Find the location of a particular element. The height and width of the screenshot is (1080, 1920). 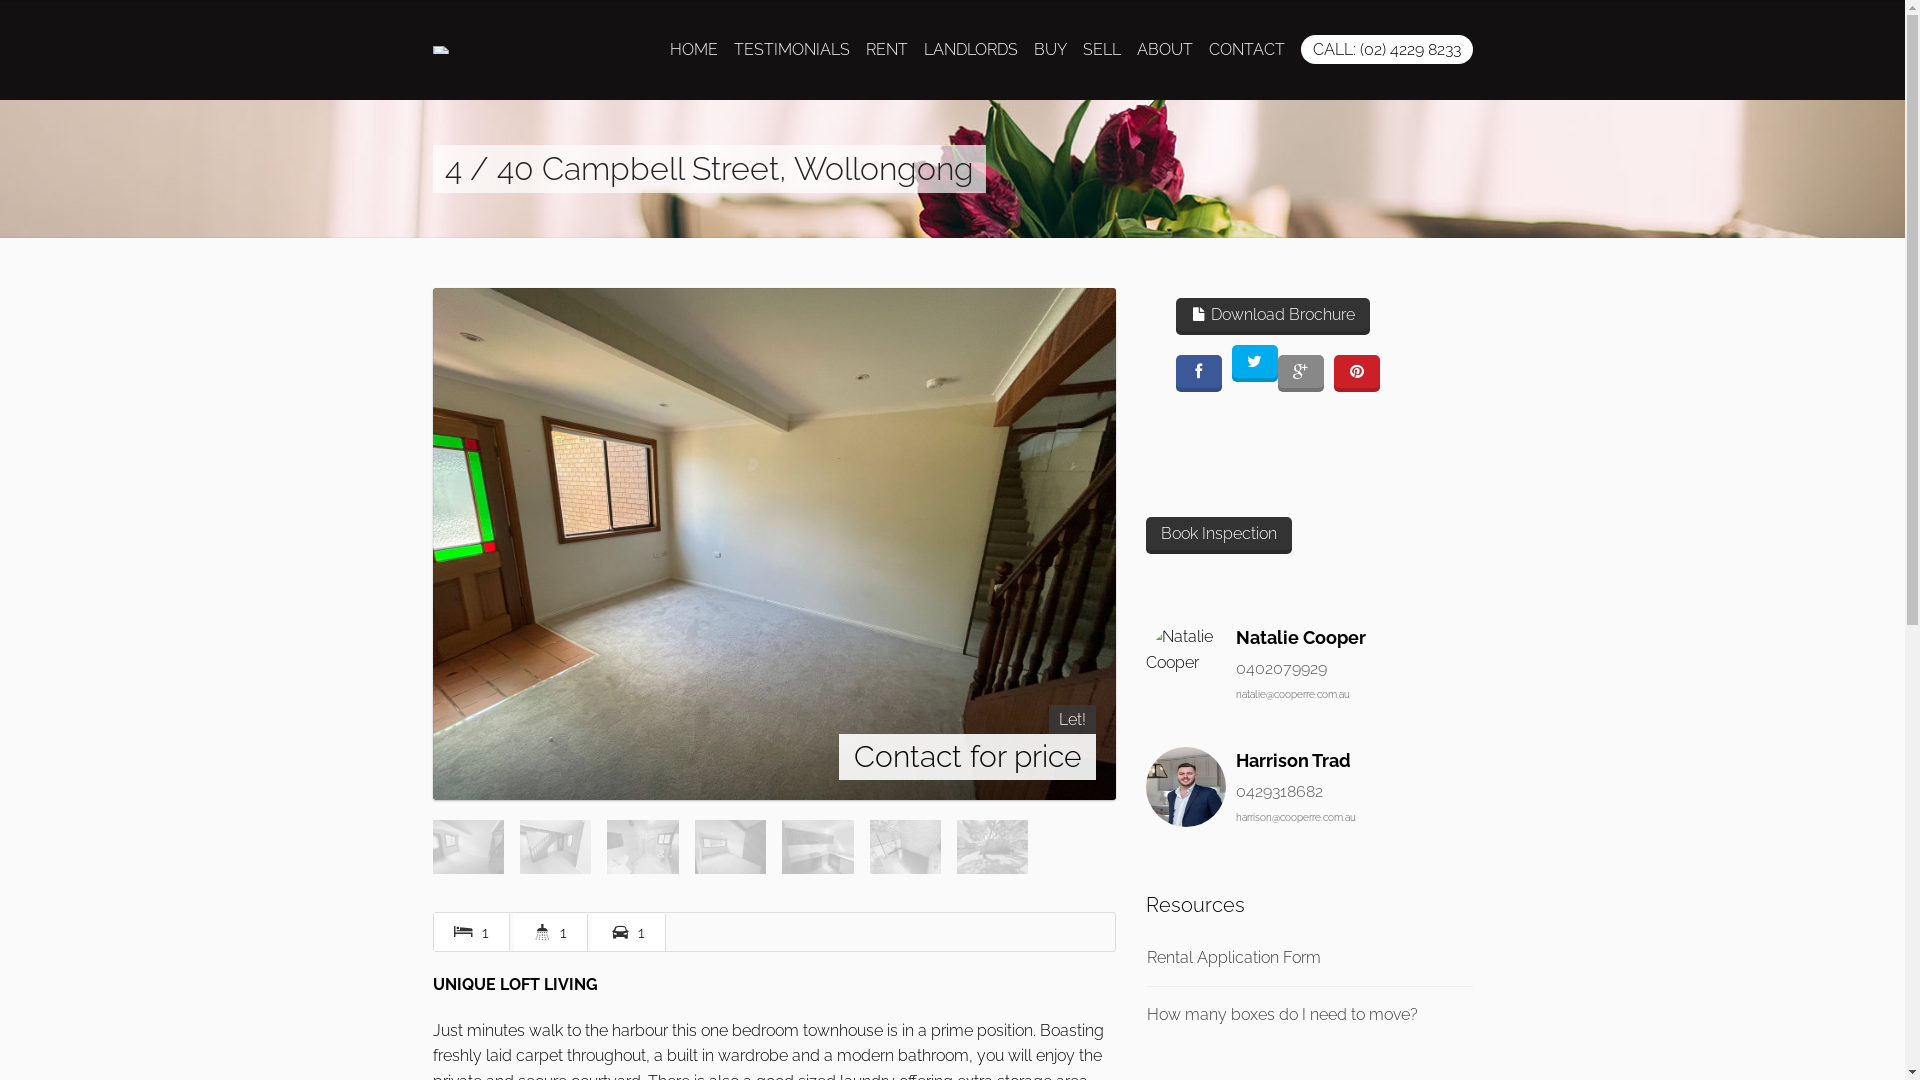

Let! is located at coordinates (1072, 720).